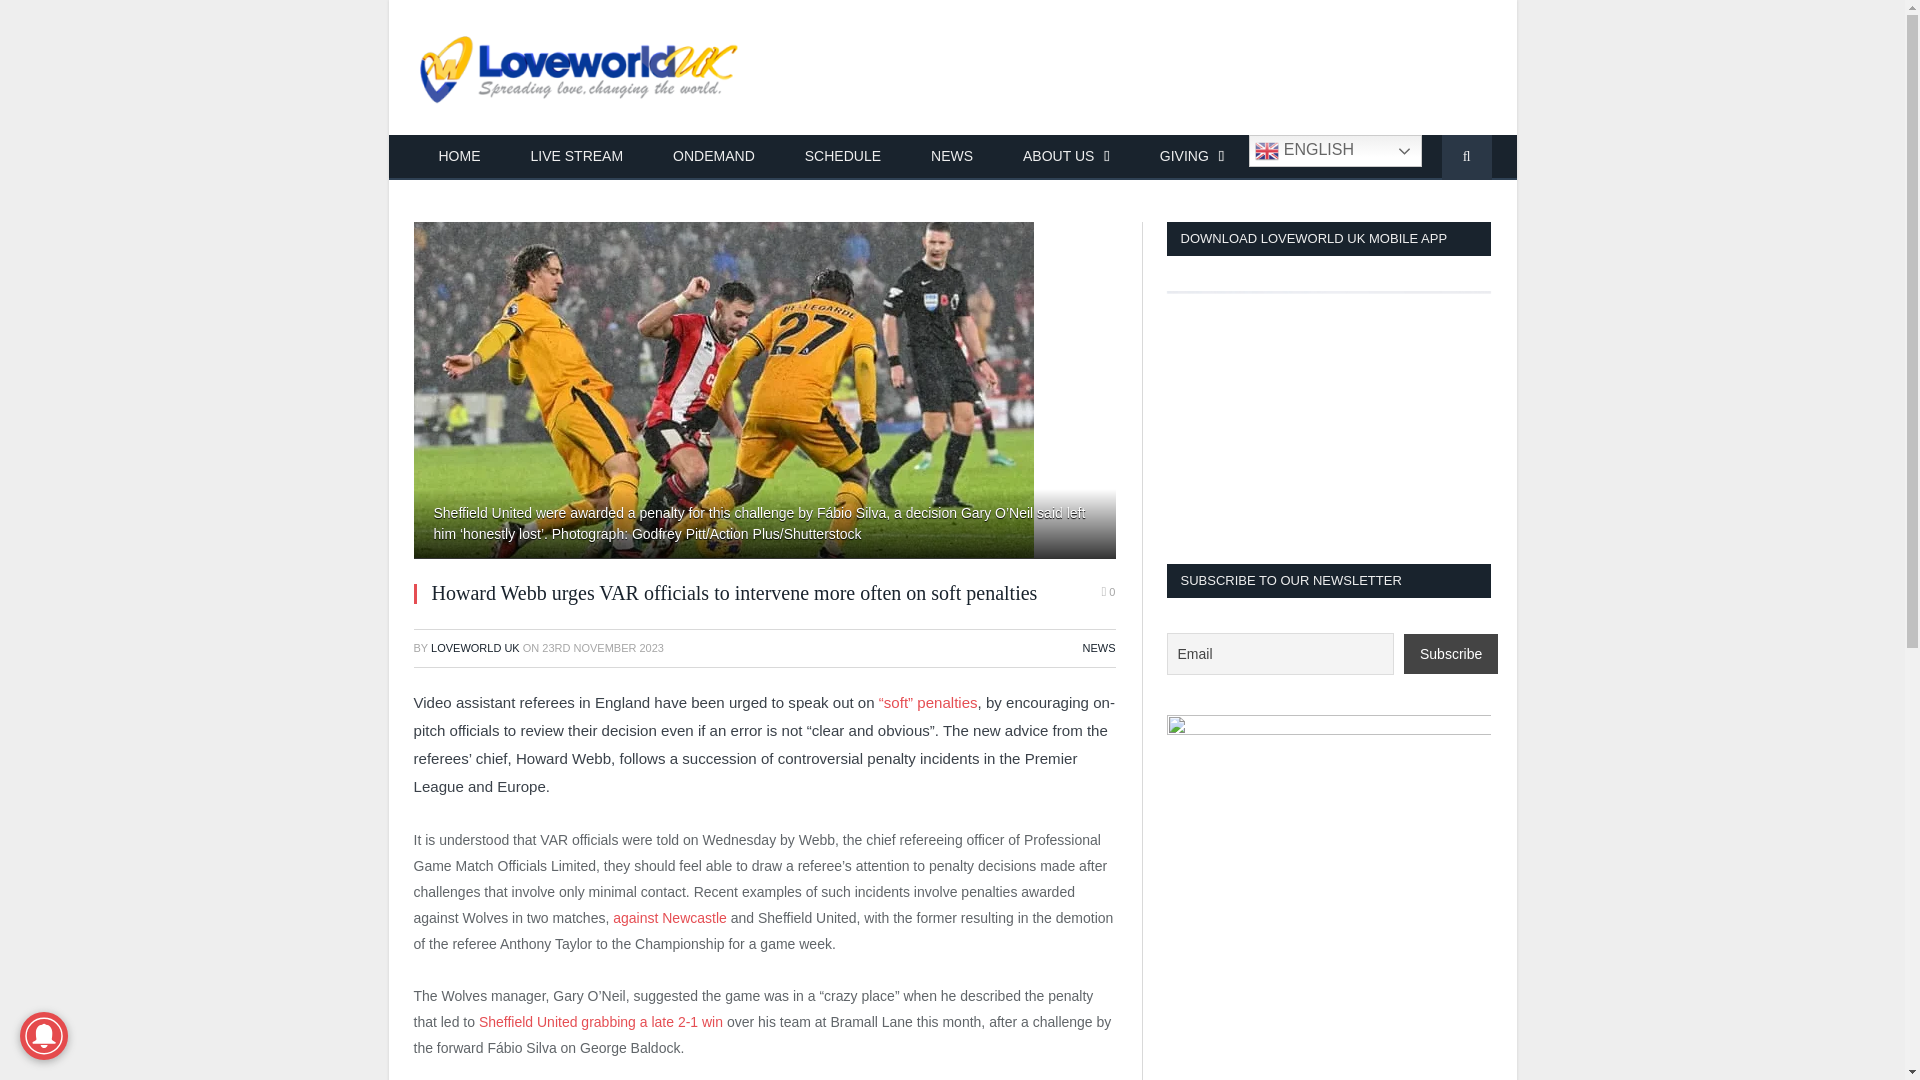 This screenshot has width=1920, height=1080. Describe the element at coordinates (1336, 151) in the screenshot. I see `ENGLISH` at that location.